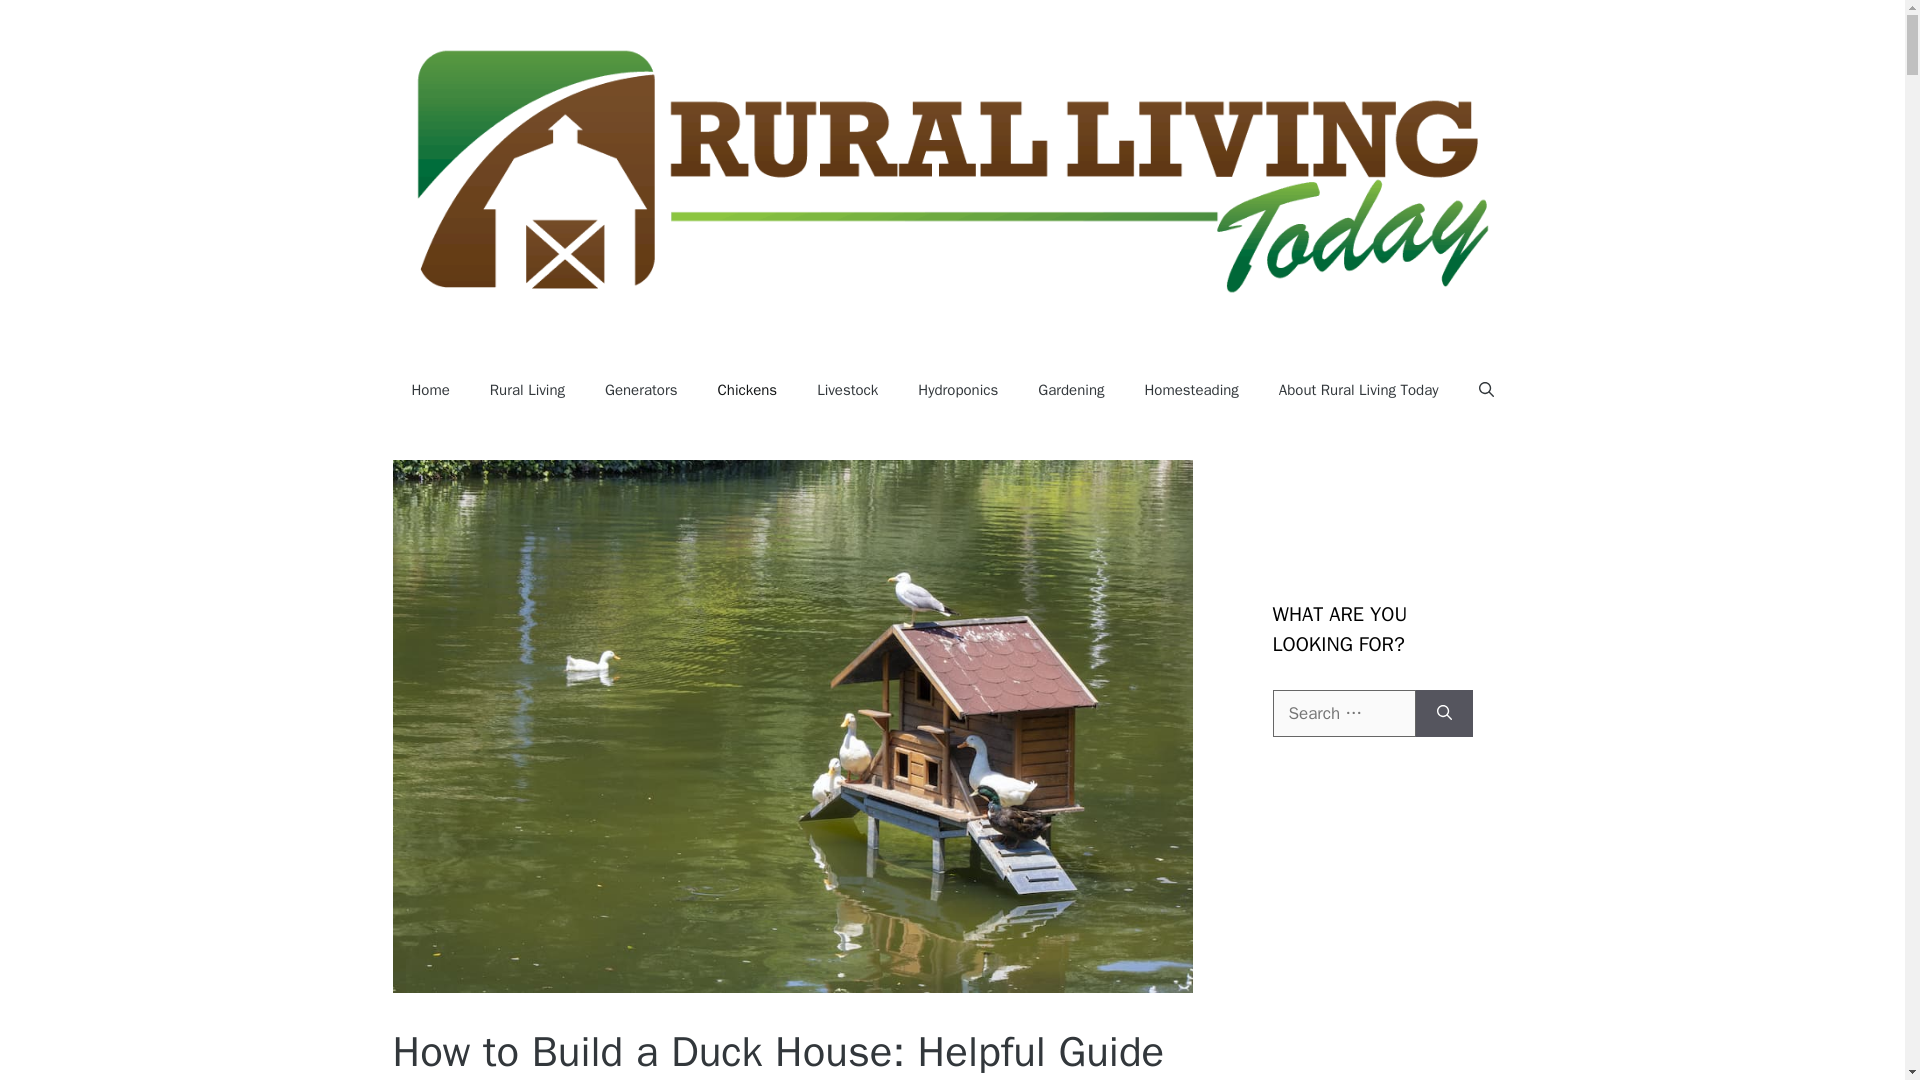  I want to click on Chickens, so click(748, 390).